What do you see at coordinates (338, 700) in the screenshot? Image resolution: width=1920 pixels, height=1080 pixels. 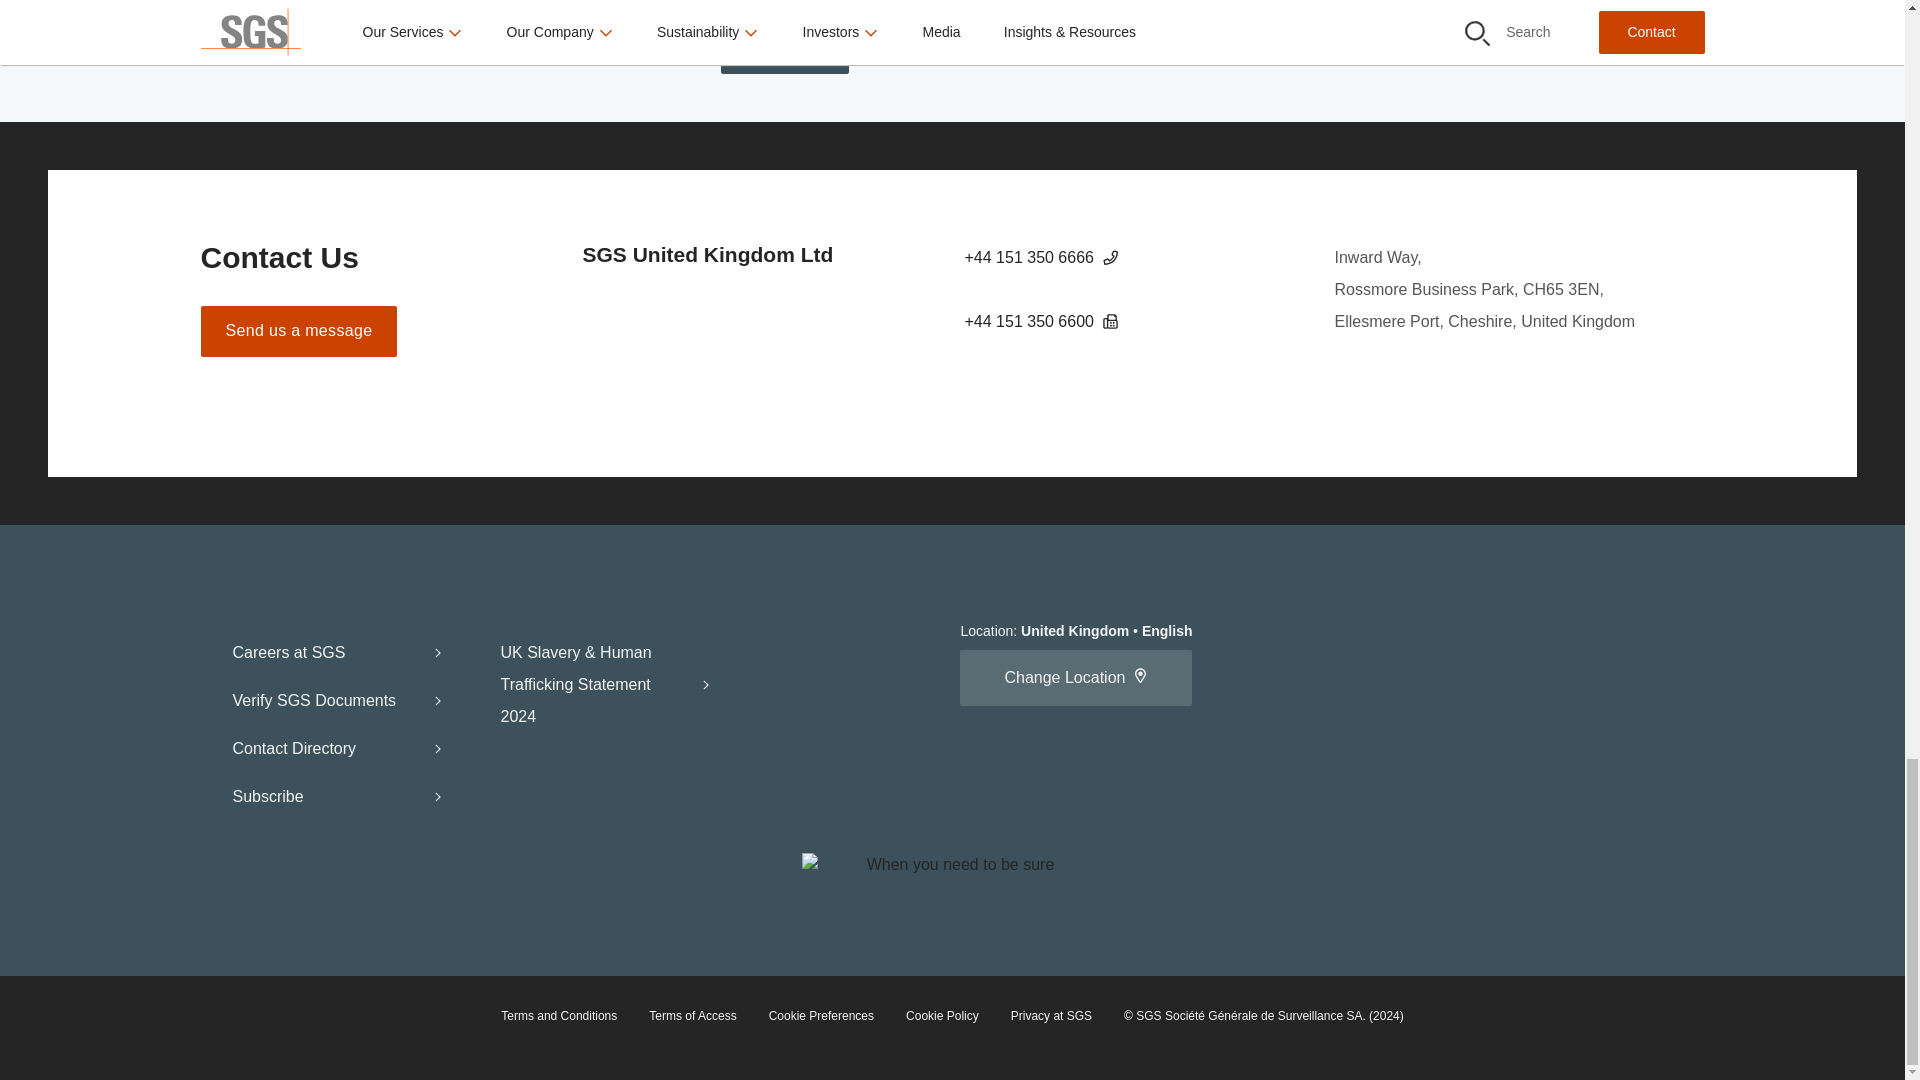 I see `Verify SGS Documents` at bounding box center [338, 700].